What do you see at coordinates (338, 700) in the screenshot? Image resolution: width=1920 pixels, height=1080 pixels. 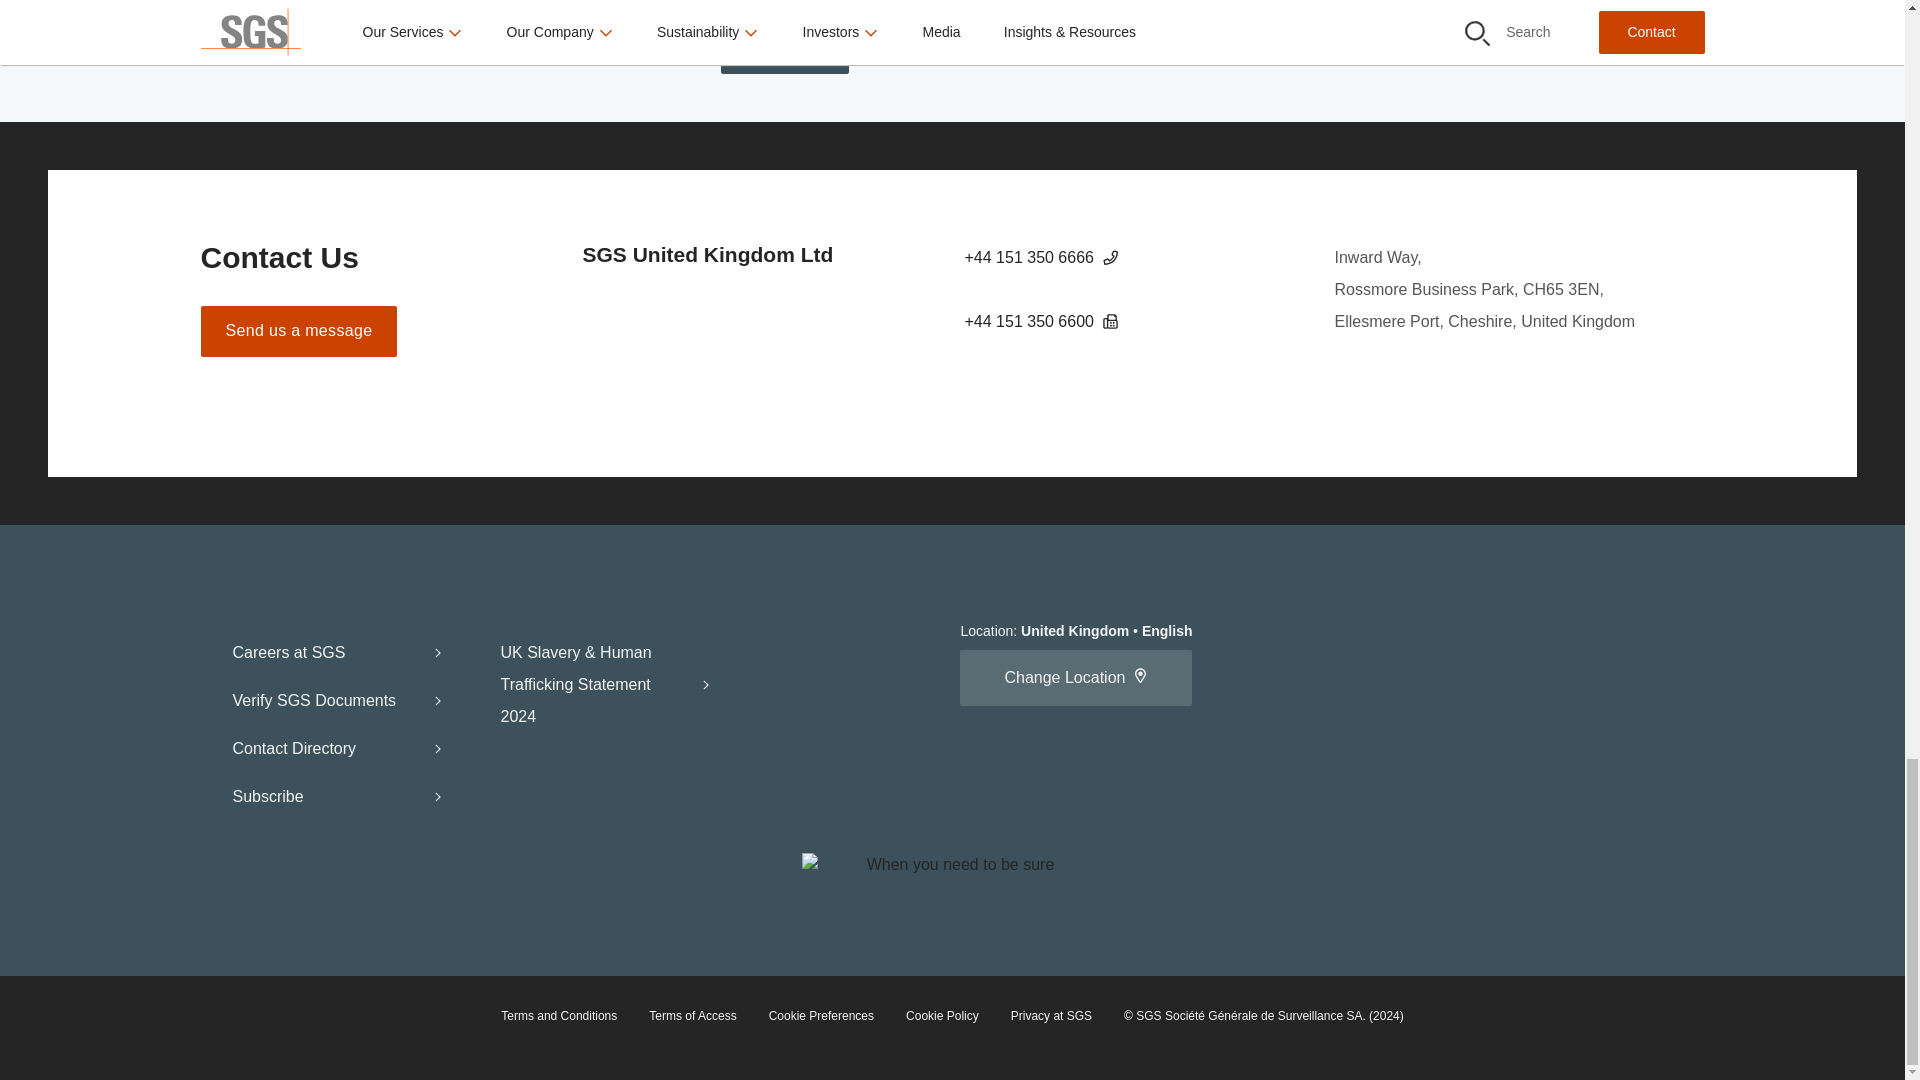 I see `Verify SGS Documents` at bounding box center [338, 700].